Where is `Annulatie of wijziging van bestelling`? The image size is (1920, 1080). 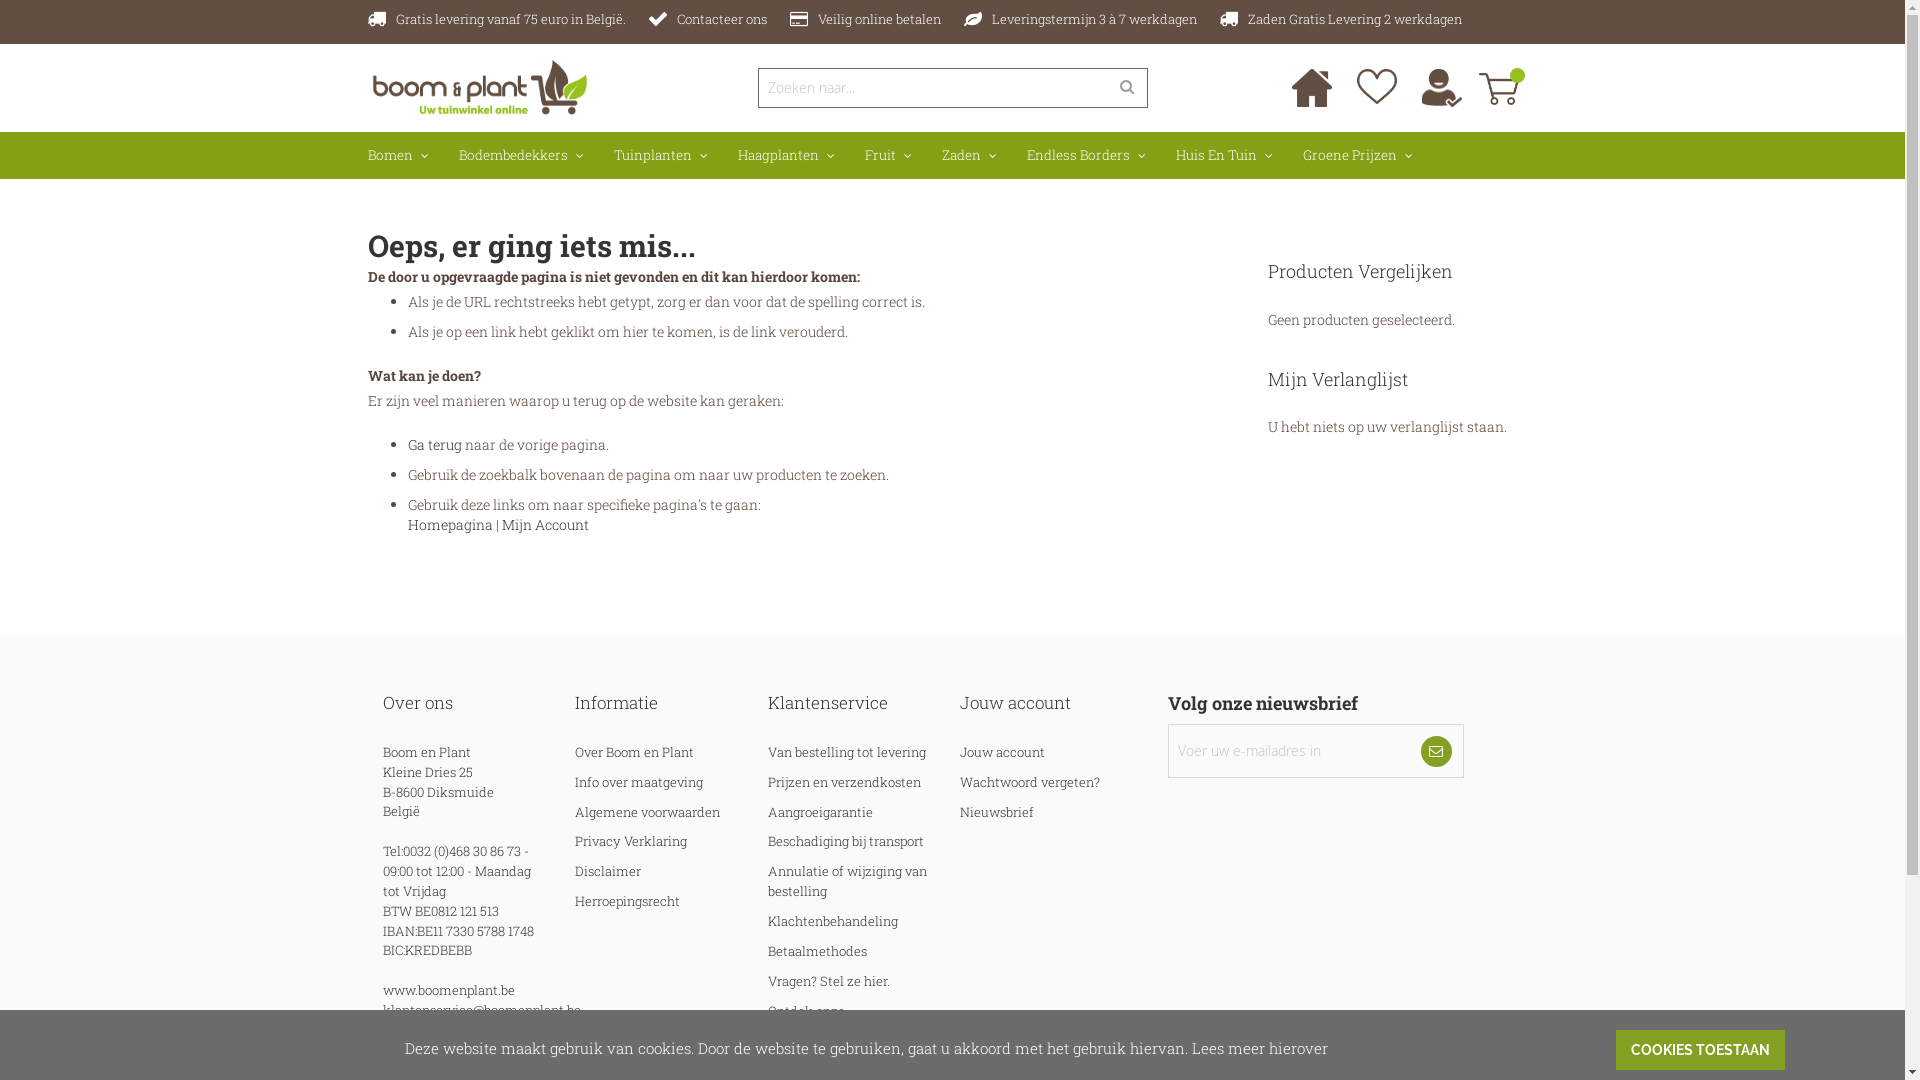 Annulatie of wijziging van bestelling is located at coordinates (848, 881).